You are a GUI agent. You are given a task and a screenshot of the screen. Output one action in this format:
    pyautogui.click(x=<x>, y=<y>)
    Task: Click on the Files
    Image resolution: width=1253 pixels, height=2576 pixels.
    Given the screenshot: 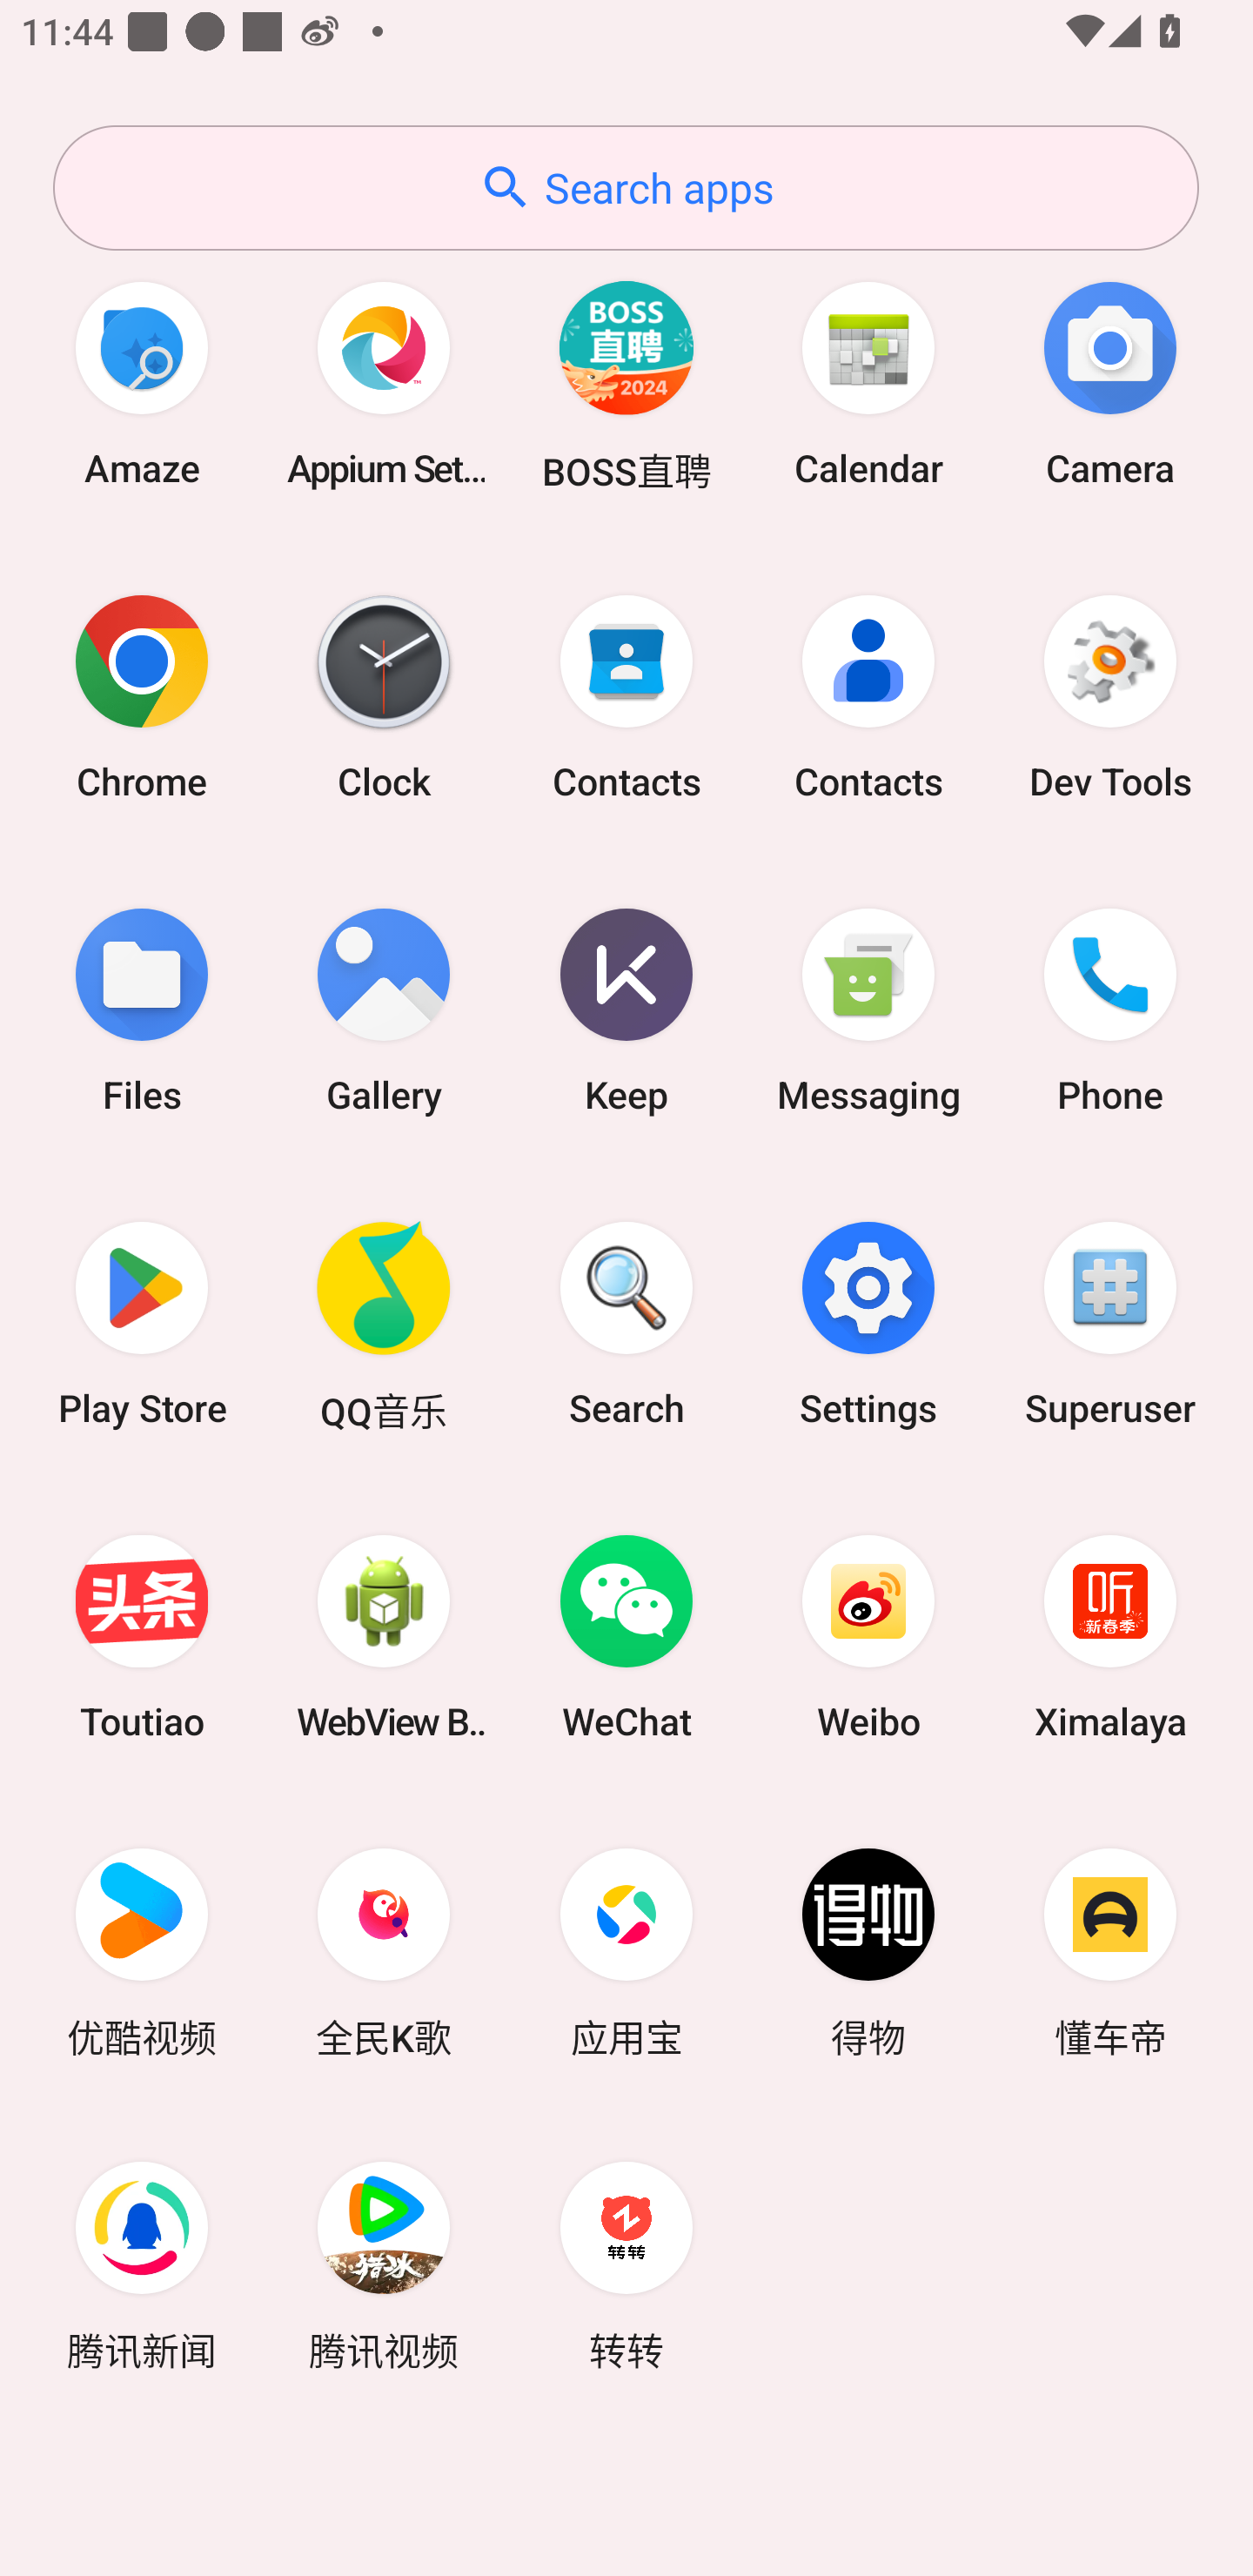 What is the action you would take?
    pyautogui.click(x=142, y=1010)
    